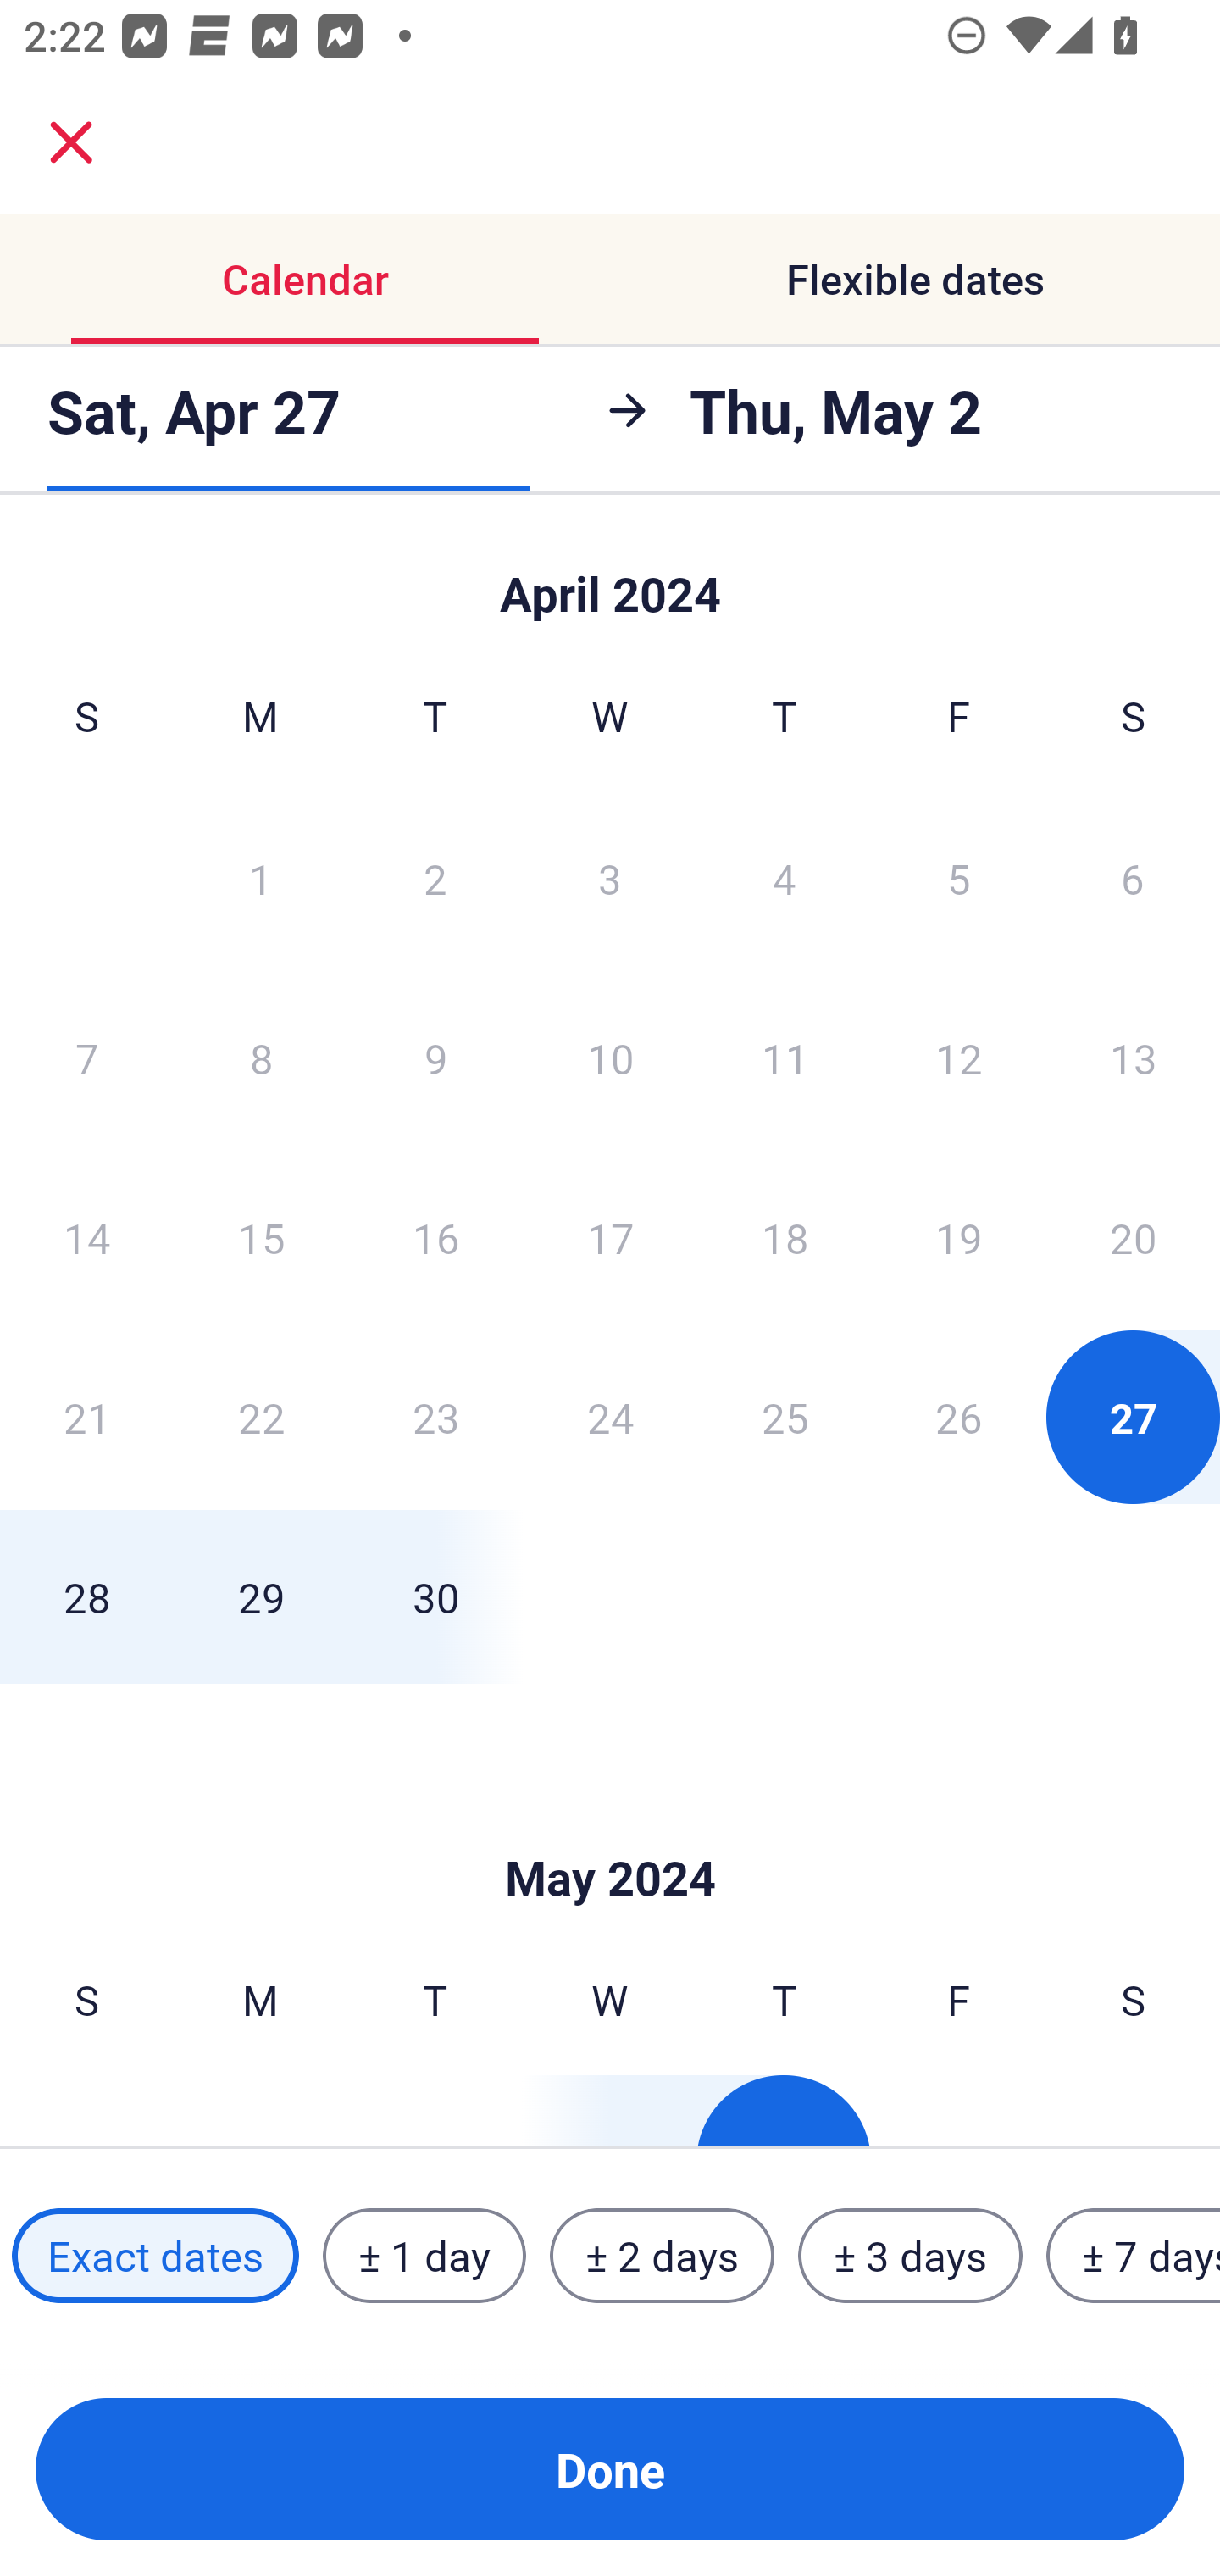  Describe the element at coordinates (435, 878) in the screenshot. I see `2 Tuesday, April 2, 2024` at that location.